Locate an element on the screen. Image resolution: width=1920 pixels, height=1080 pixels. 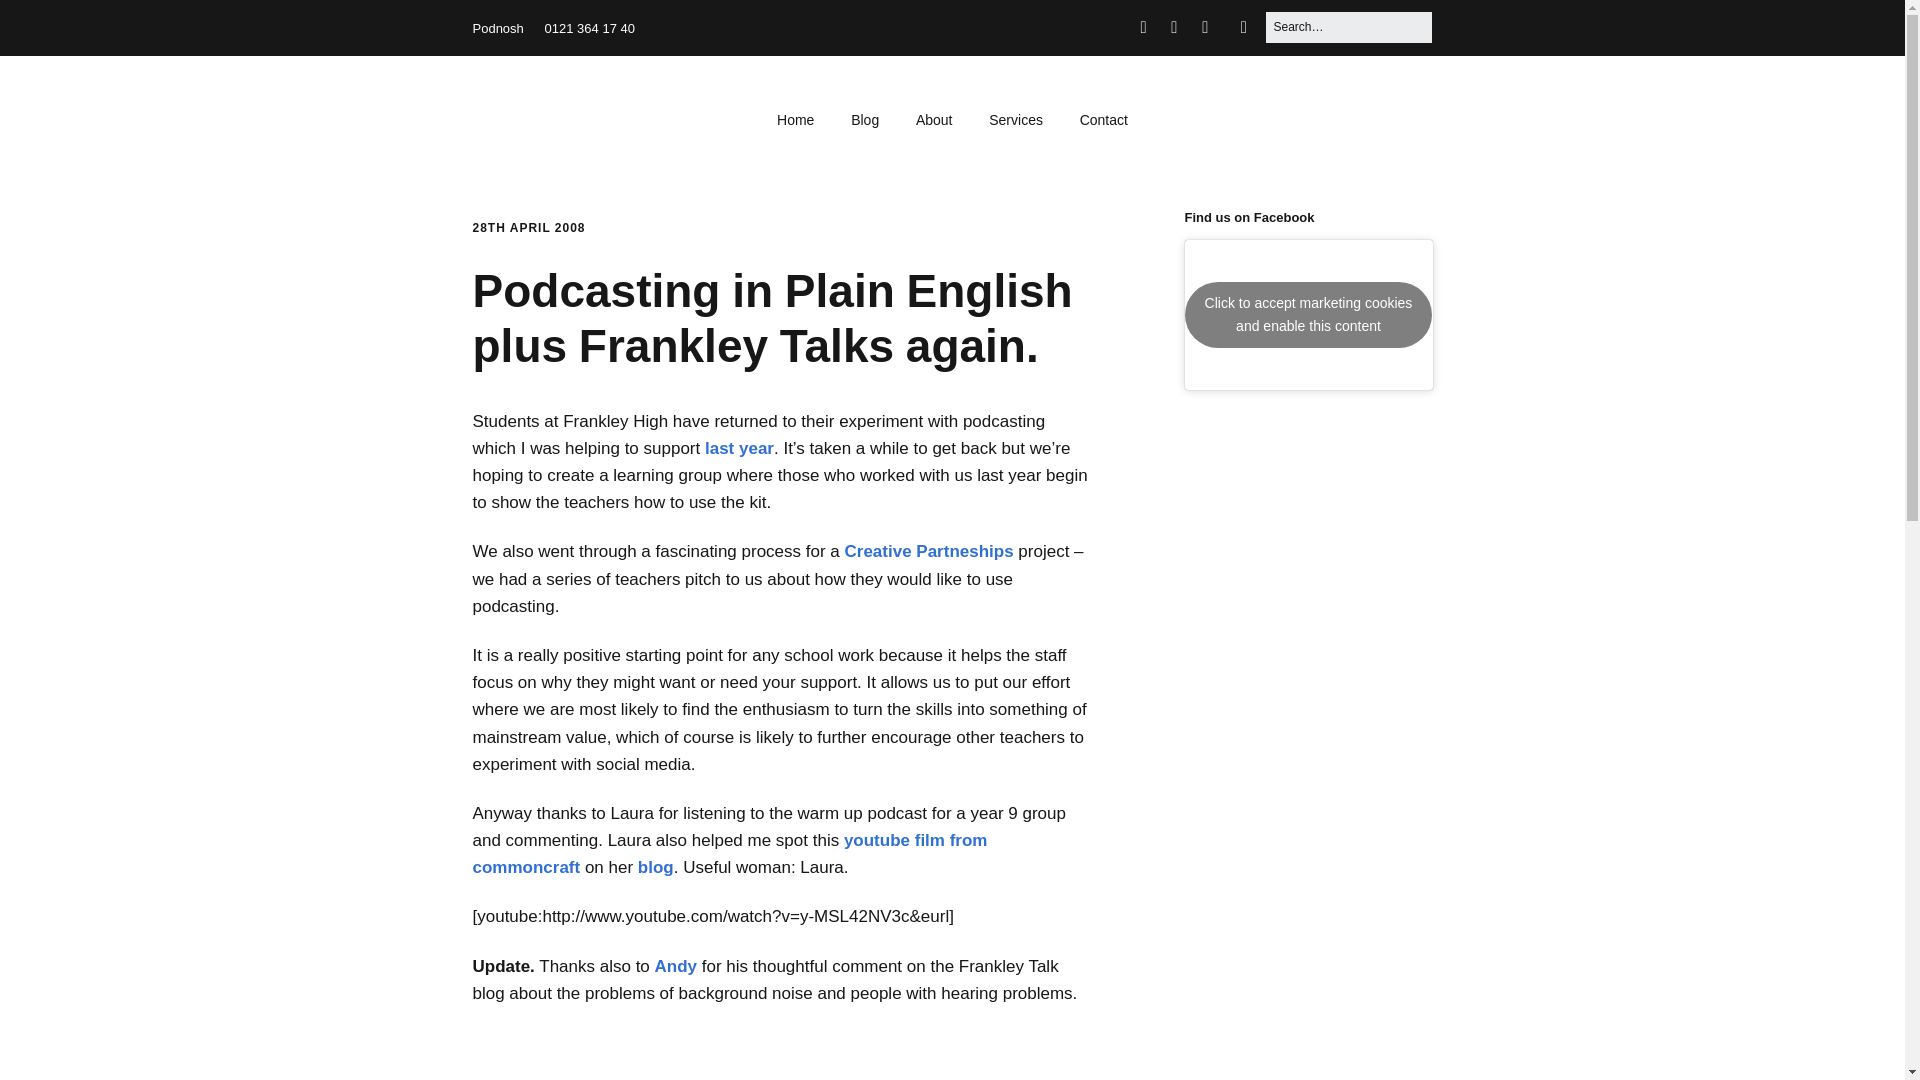
Andy is located at coordinates (676, 966).